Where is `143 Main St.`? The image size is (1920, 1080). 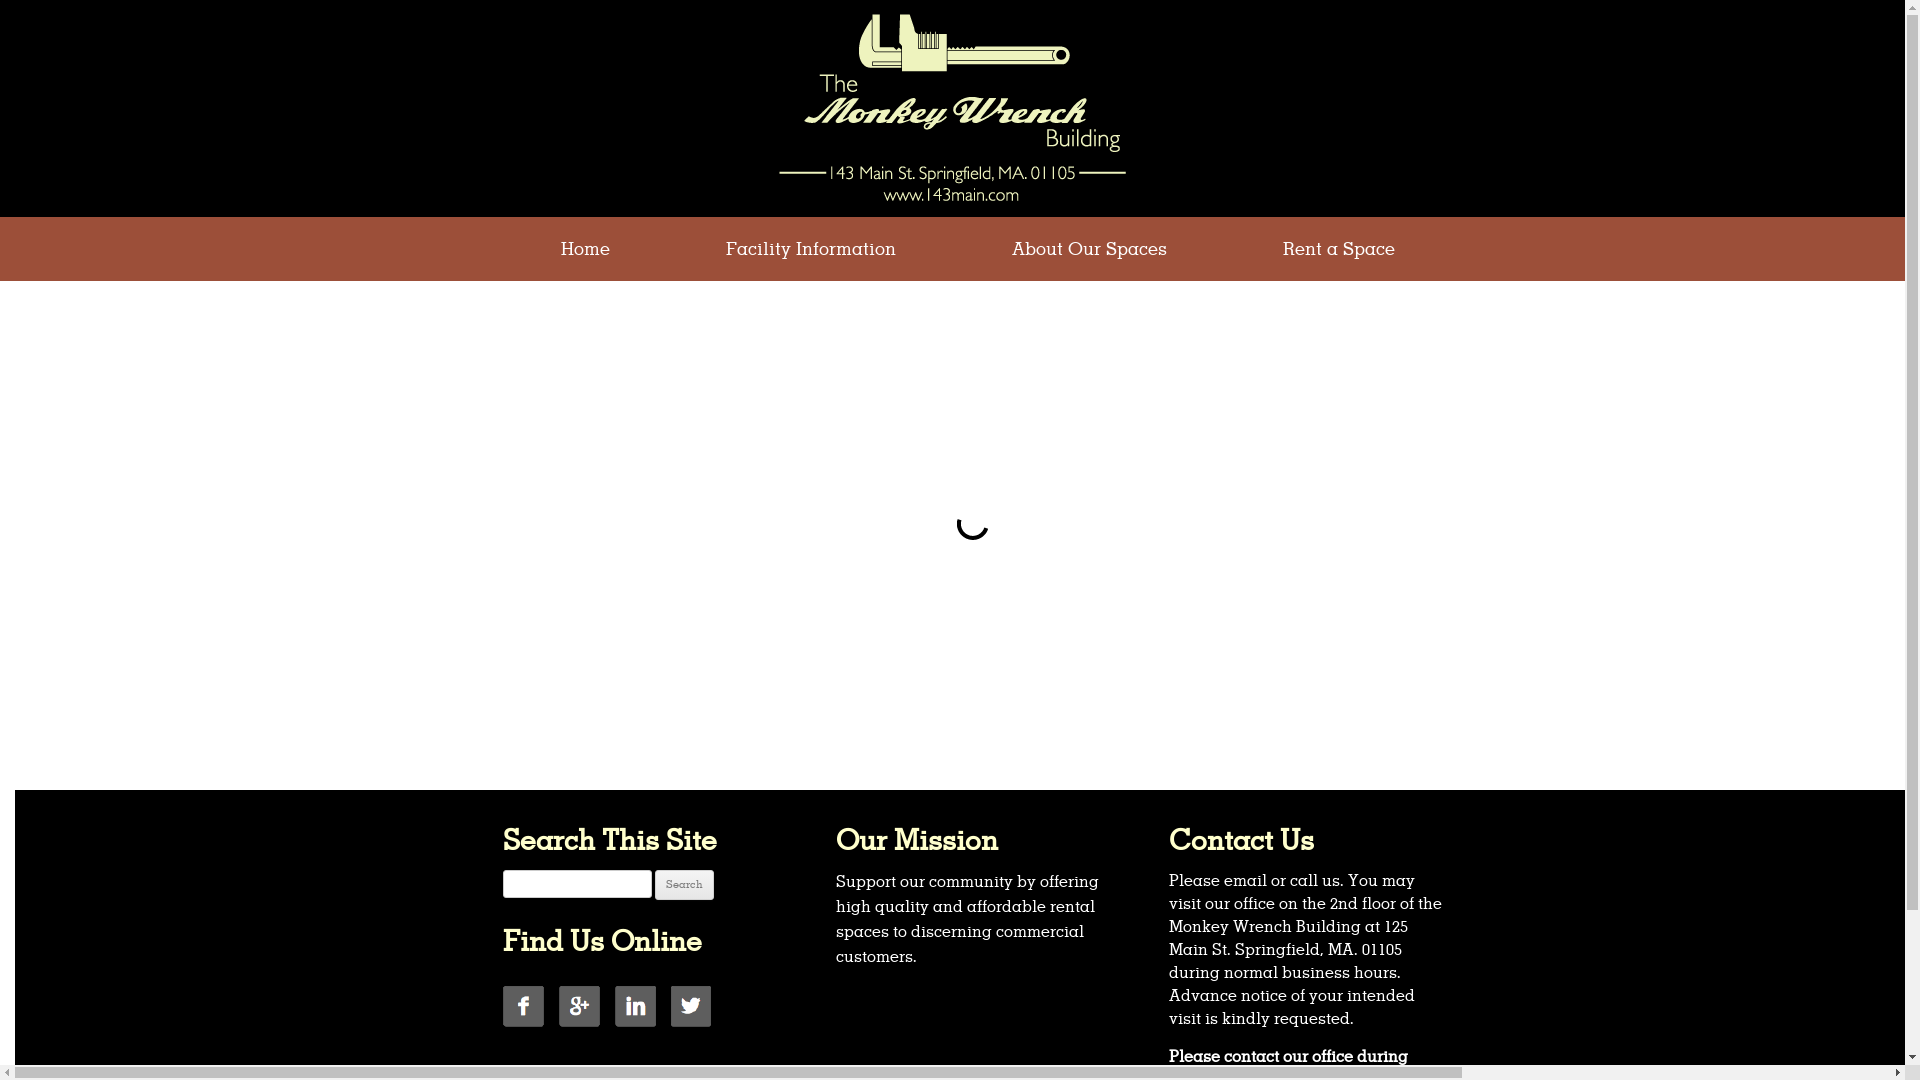 143 Main St. is located at coordinates (1102, 136).